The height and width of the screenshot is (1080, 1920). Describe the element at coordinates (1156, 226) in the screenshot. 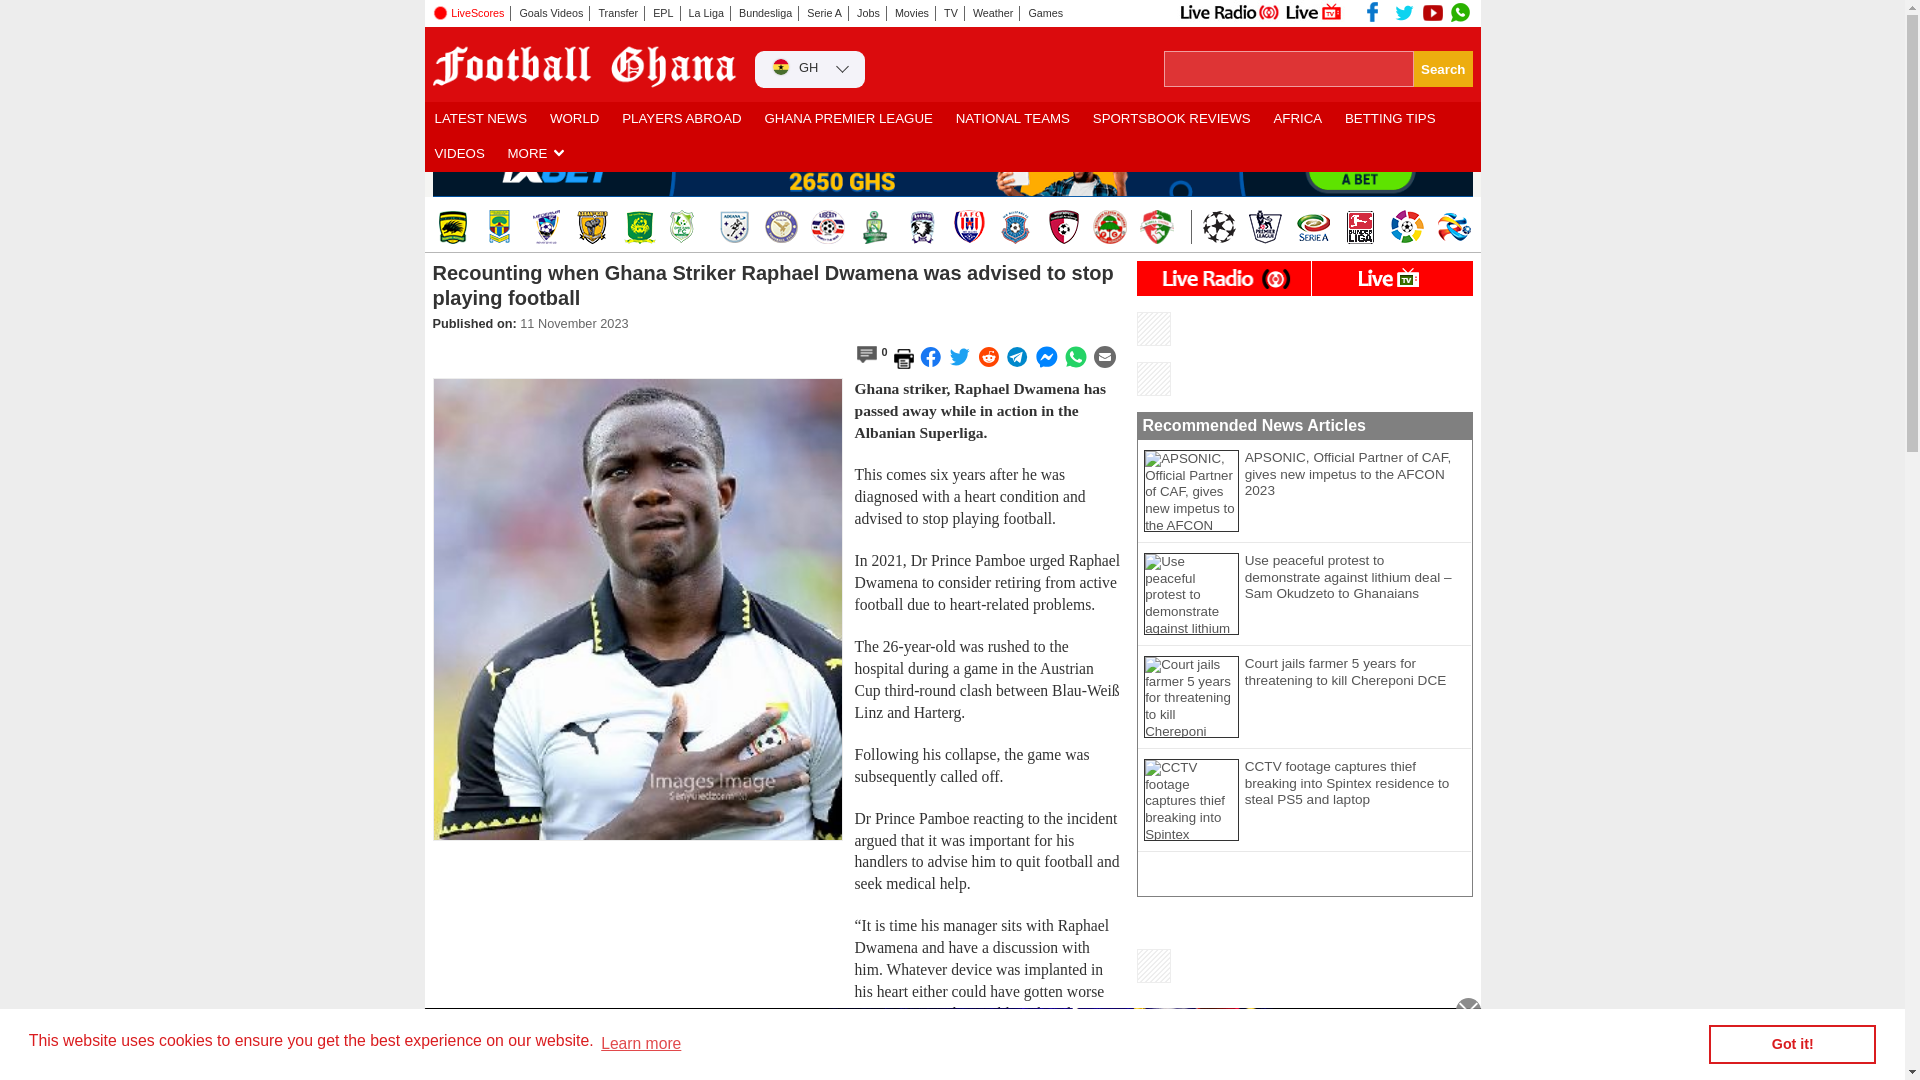

I see `Karela FC` at that location.